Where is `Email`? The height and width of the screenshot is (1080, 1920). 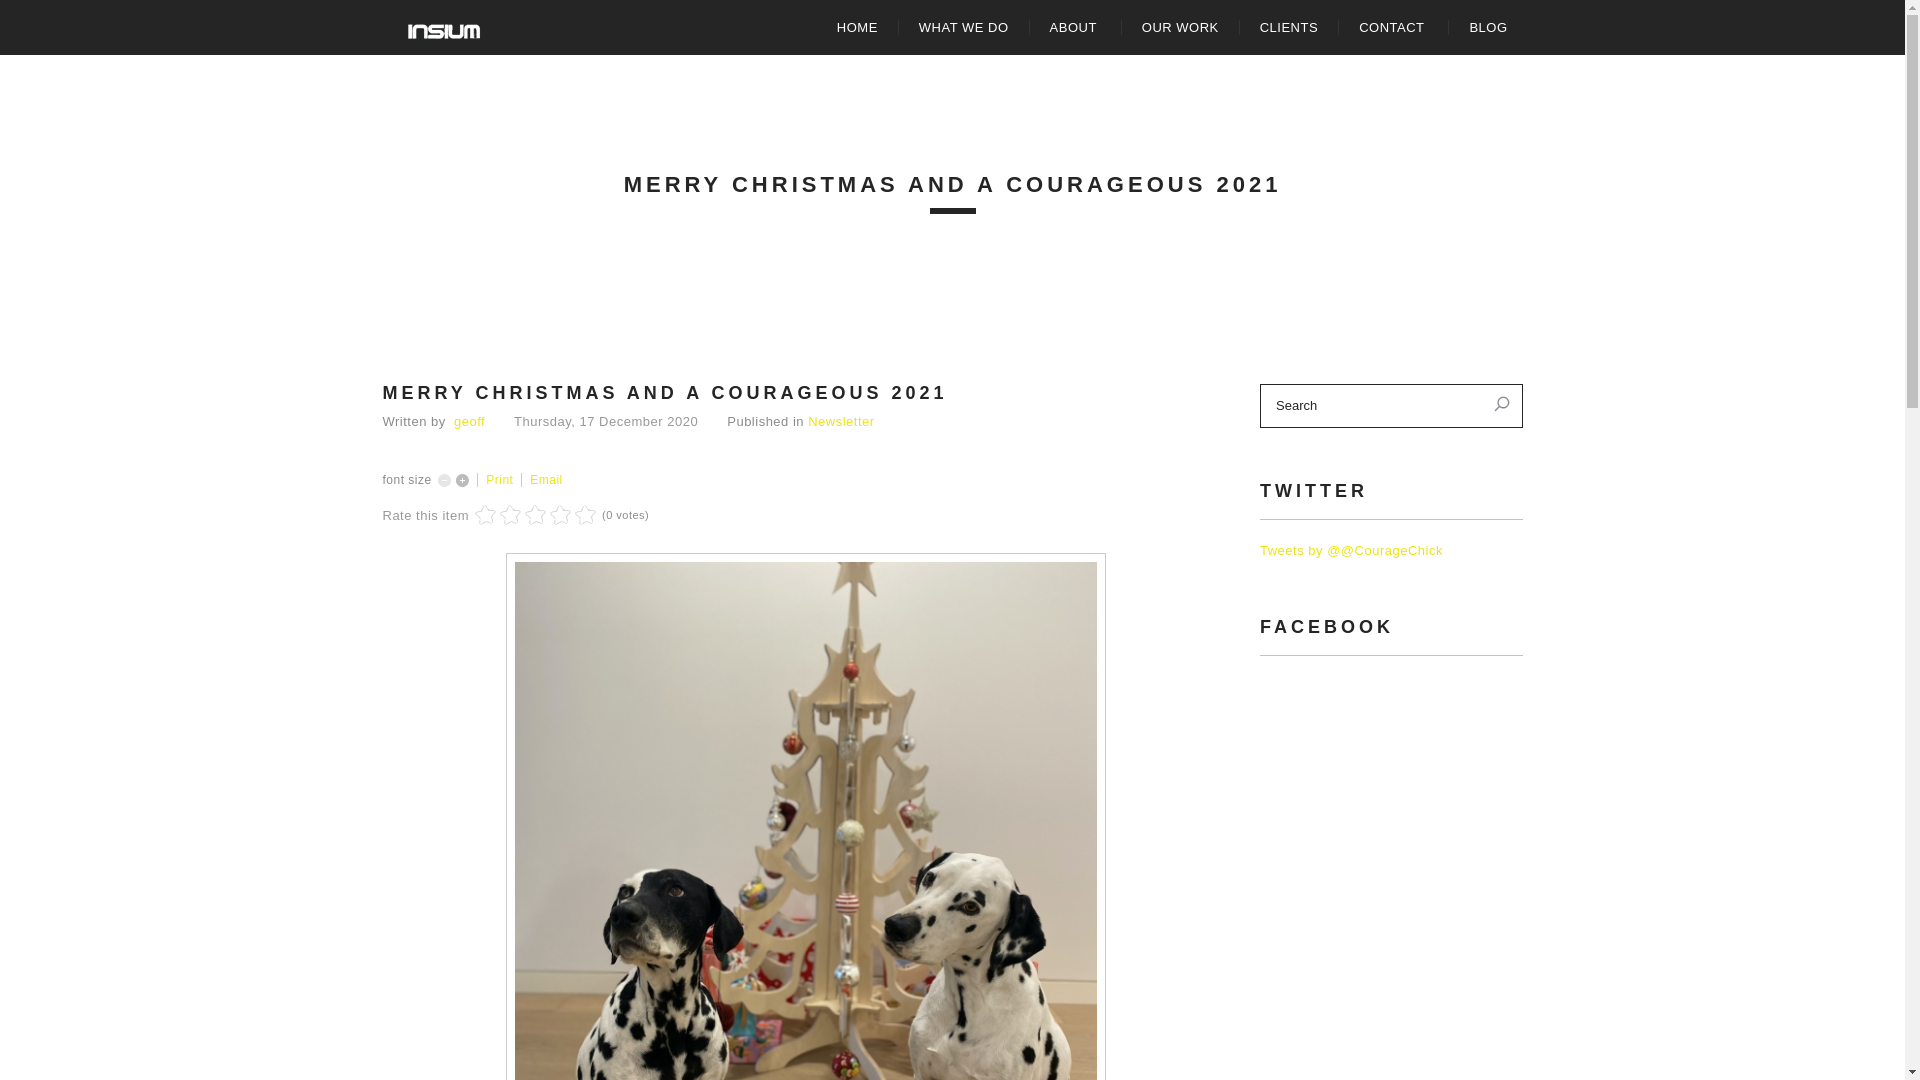
Email is located at coordinates (546, 480).